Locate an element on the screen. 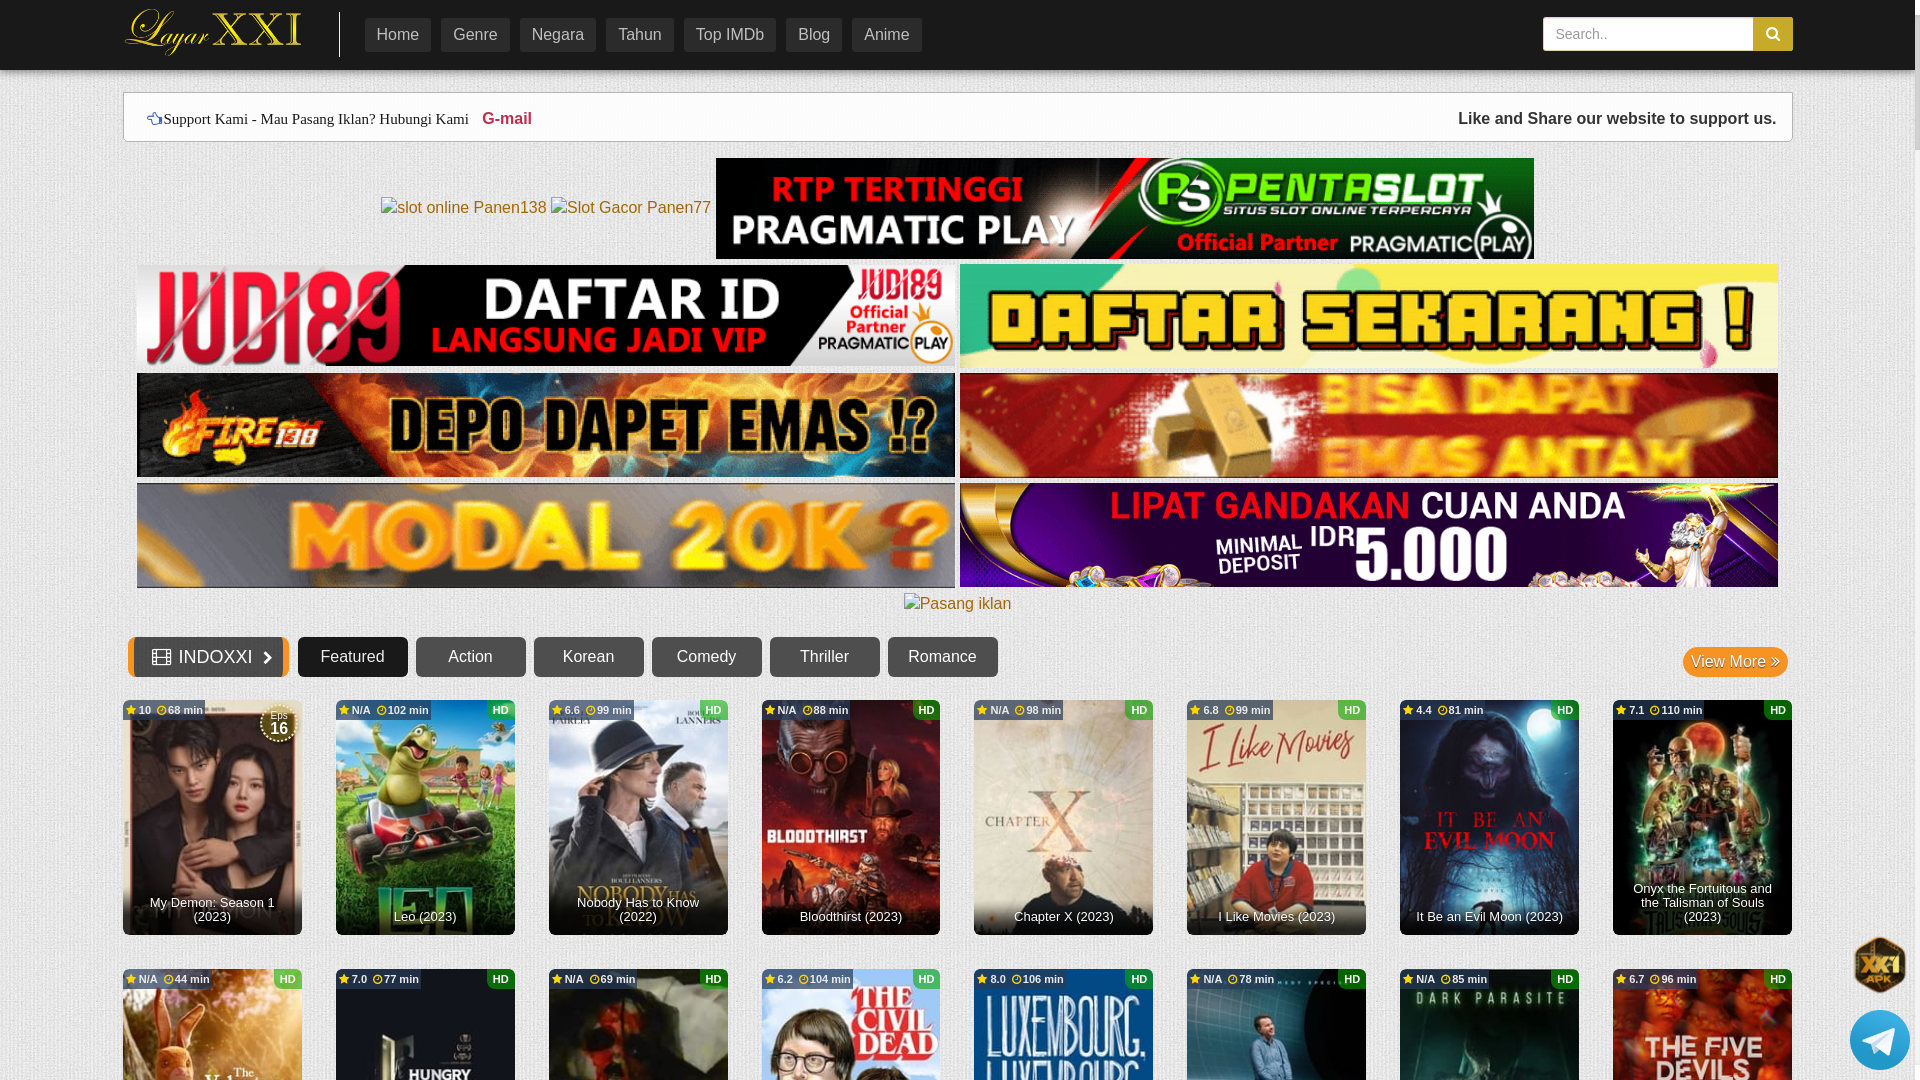 Image resolution: width=1920 pixels, height=1080 pixels. Asu138 is located at coordinates (1369, 318).